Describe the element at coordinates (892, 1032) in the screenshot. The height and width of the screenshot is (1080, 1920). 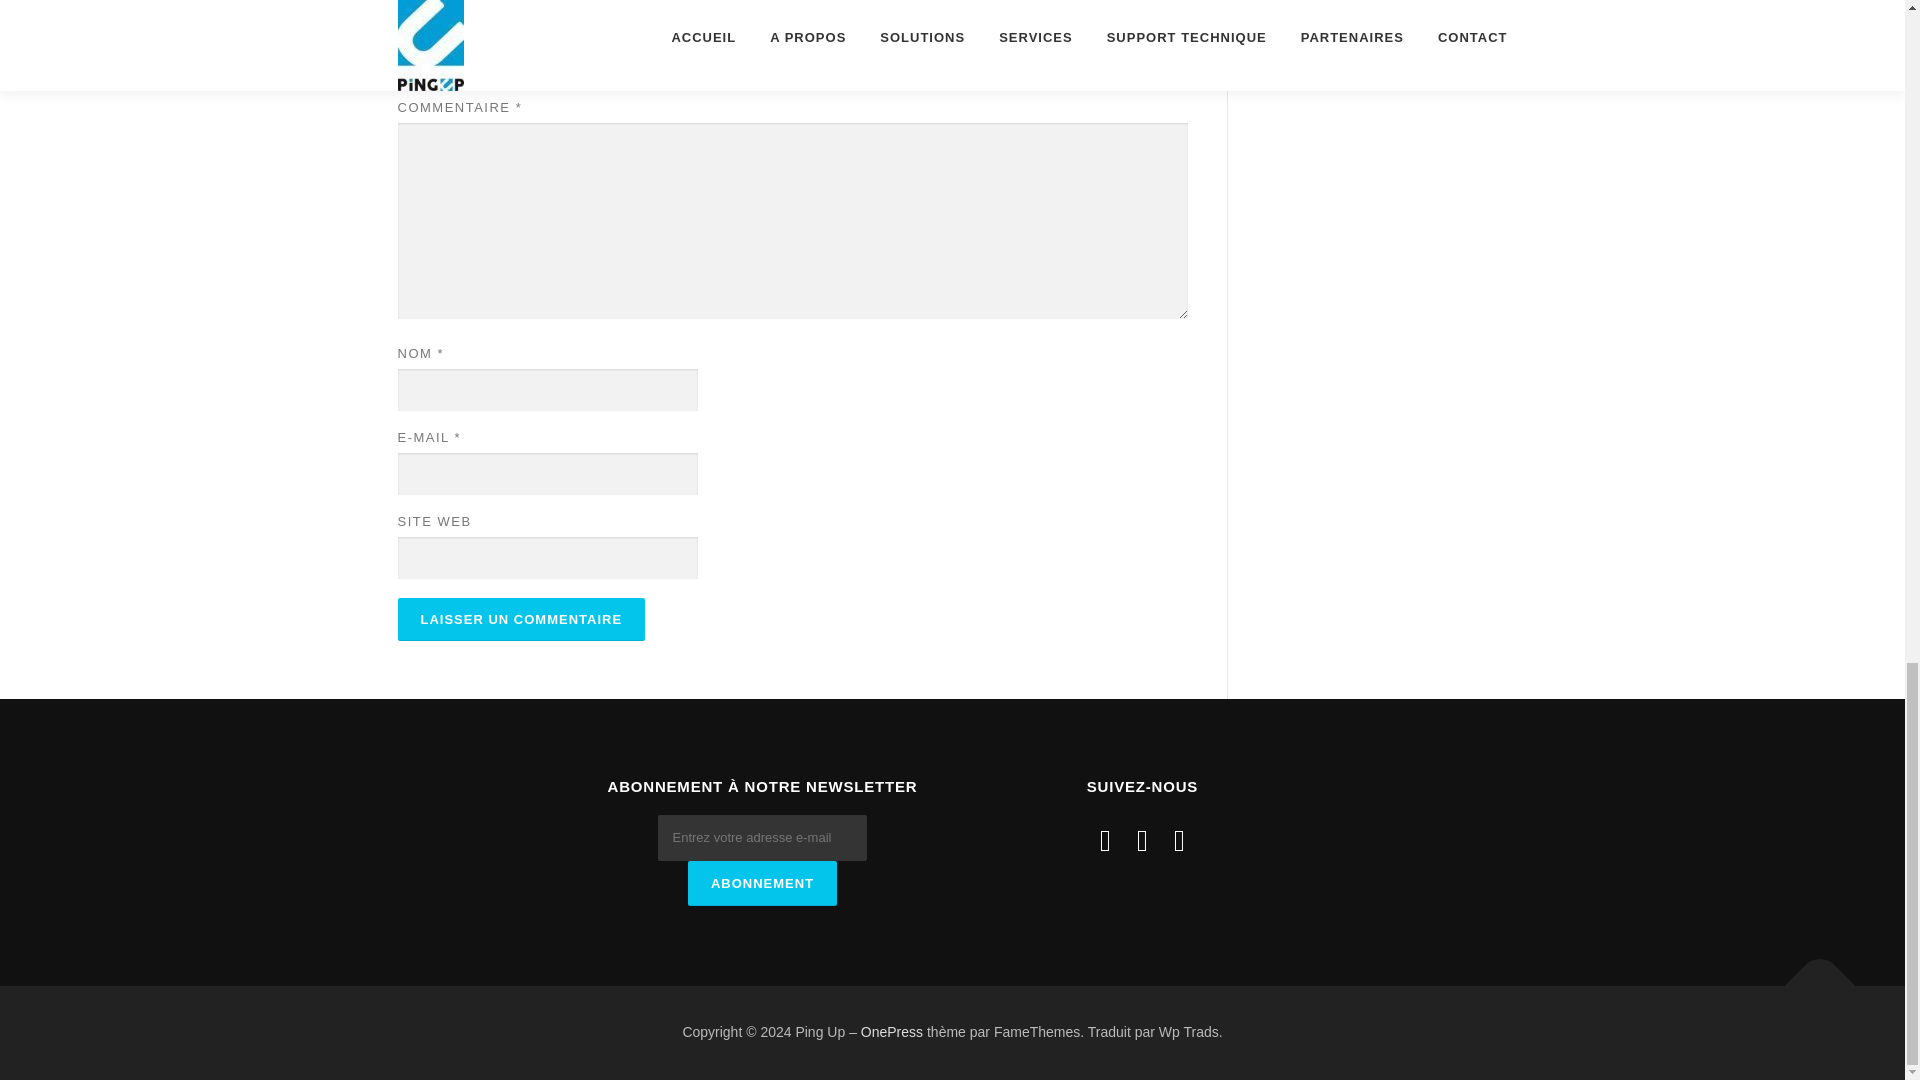
I see `OnePress` at that location.